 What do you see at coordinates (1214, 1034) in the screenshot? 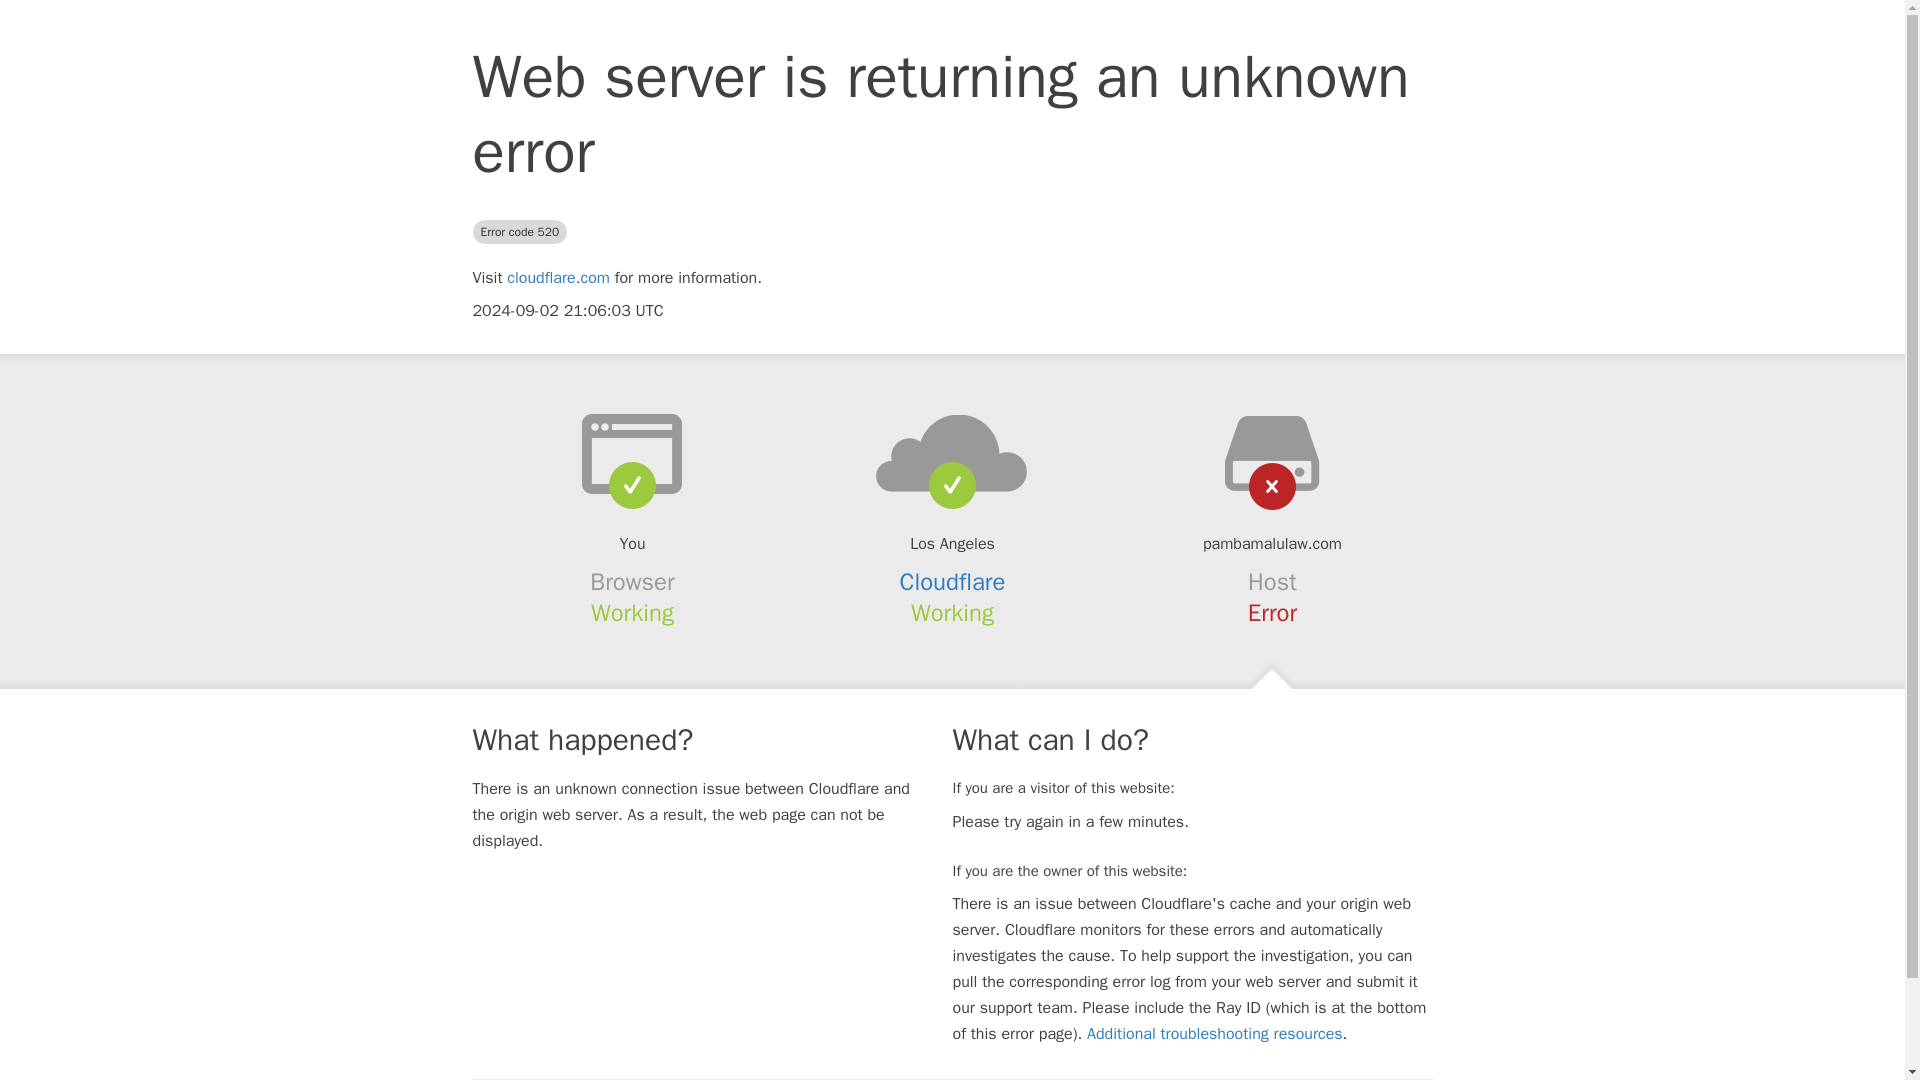
I see `Additional troubleshooting resources` at bounding box center [1214, 1034].